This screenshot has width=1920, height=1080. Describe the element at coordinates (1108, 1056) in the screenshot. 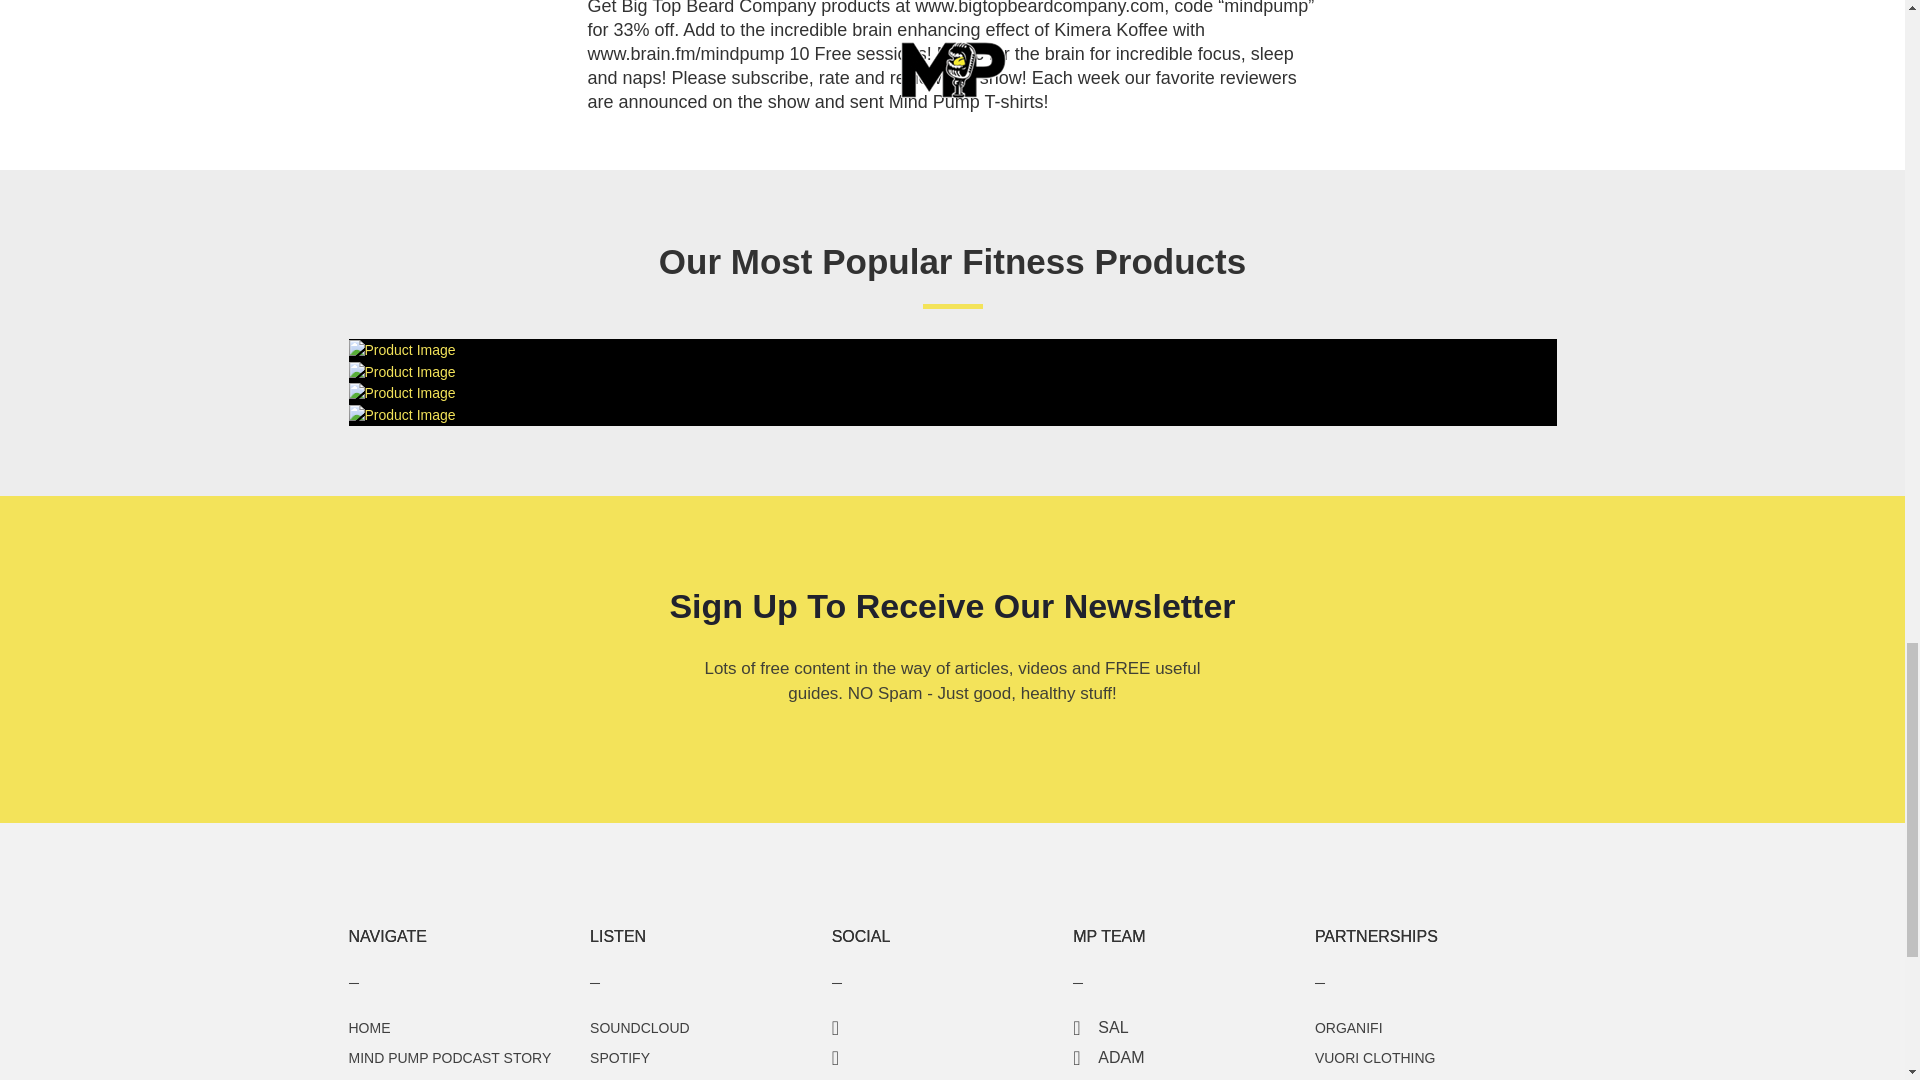

I see `ADAM` at that location.